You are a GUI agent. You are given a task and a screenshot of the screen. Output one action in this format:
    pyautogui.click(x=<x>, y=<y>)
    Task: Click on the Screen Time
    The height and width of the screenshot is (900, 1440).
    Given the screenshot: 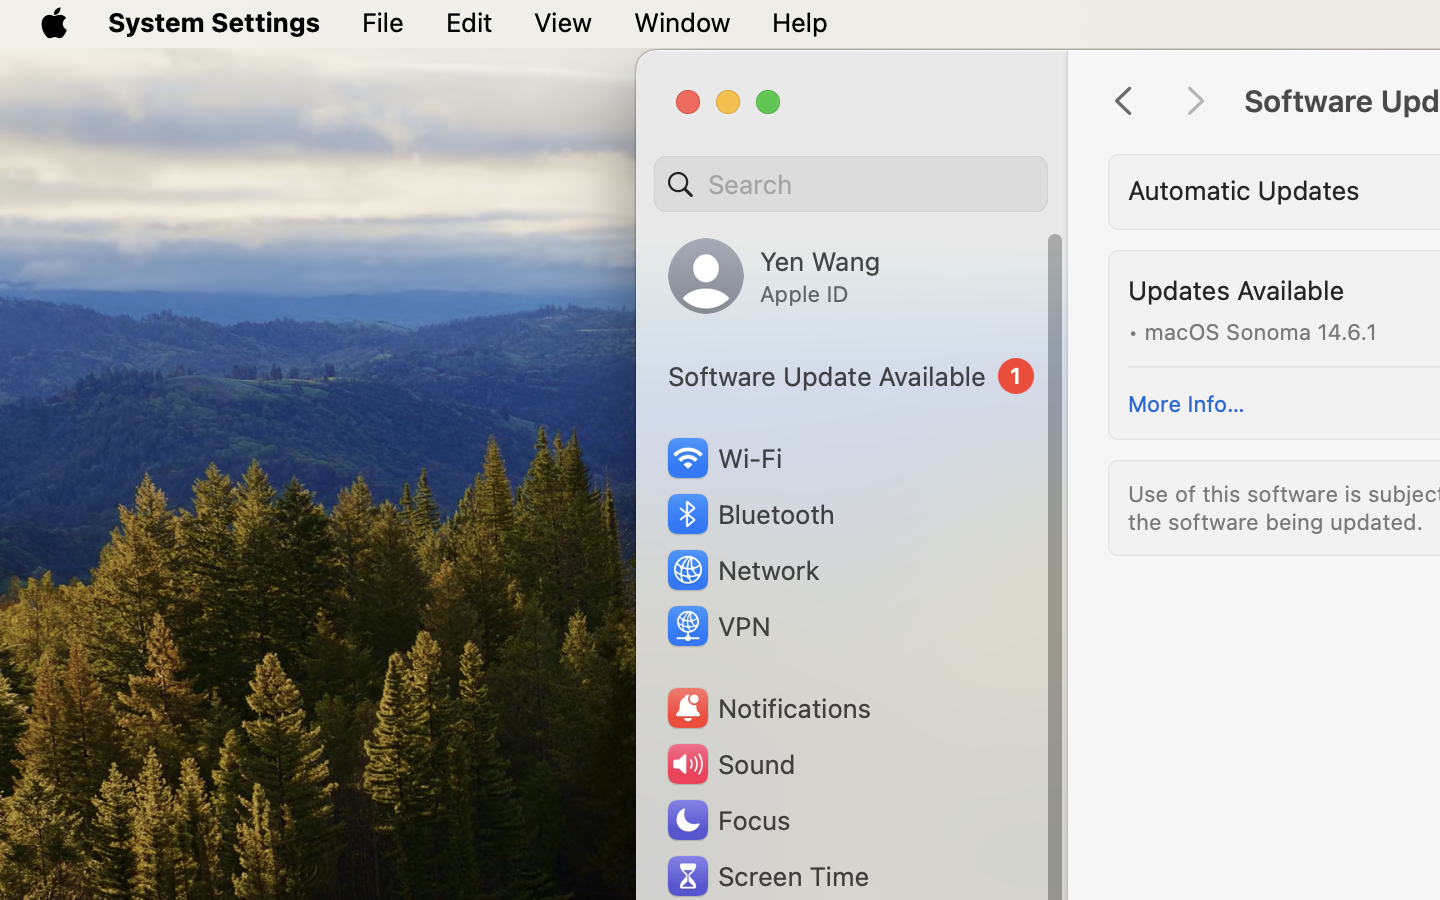 What is the action you would take?
    pyautogui.click(x=767, y=876)
    